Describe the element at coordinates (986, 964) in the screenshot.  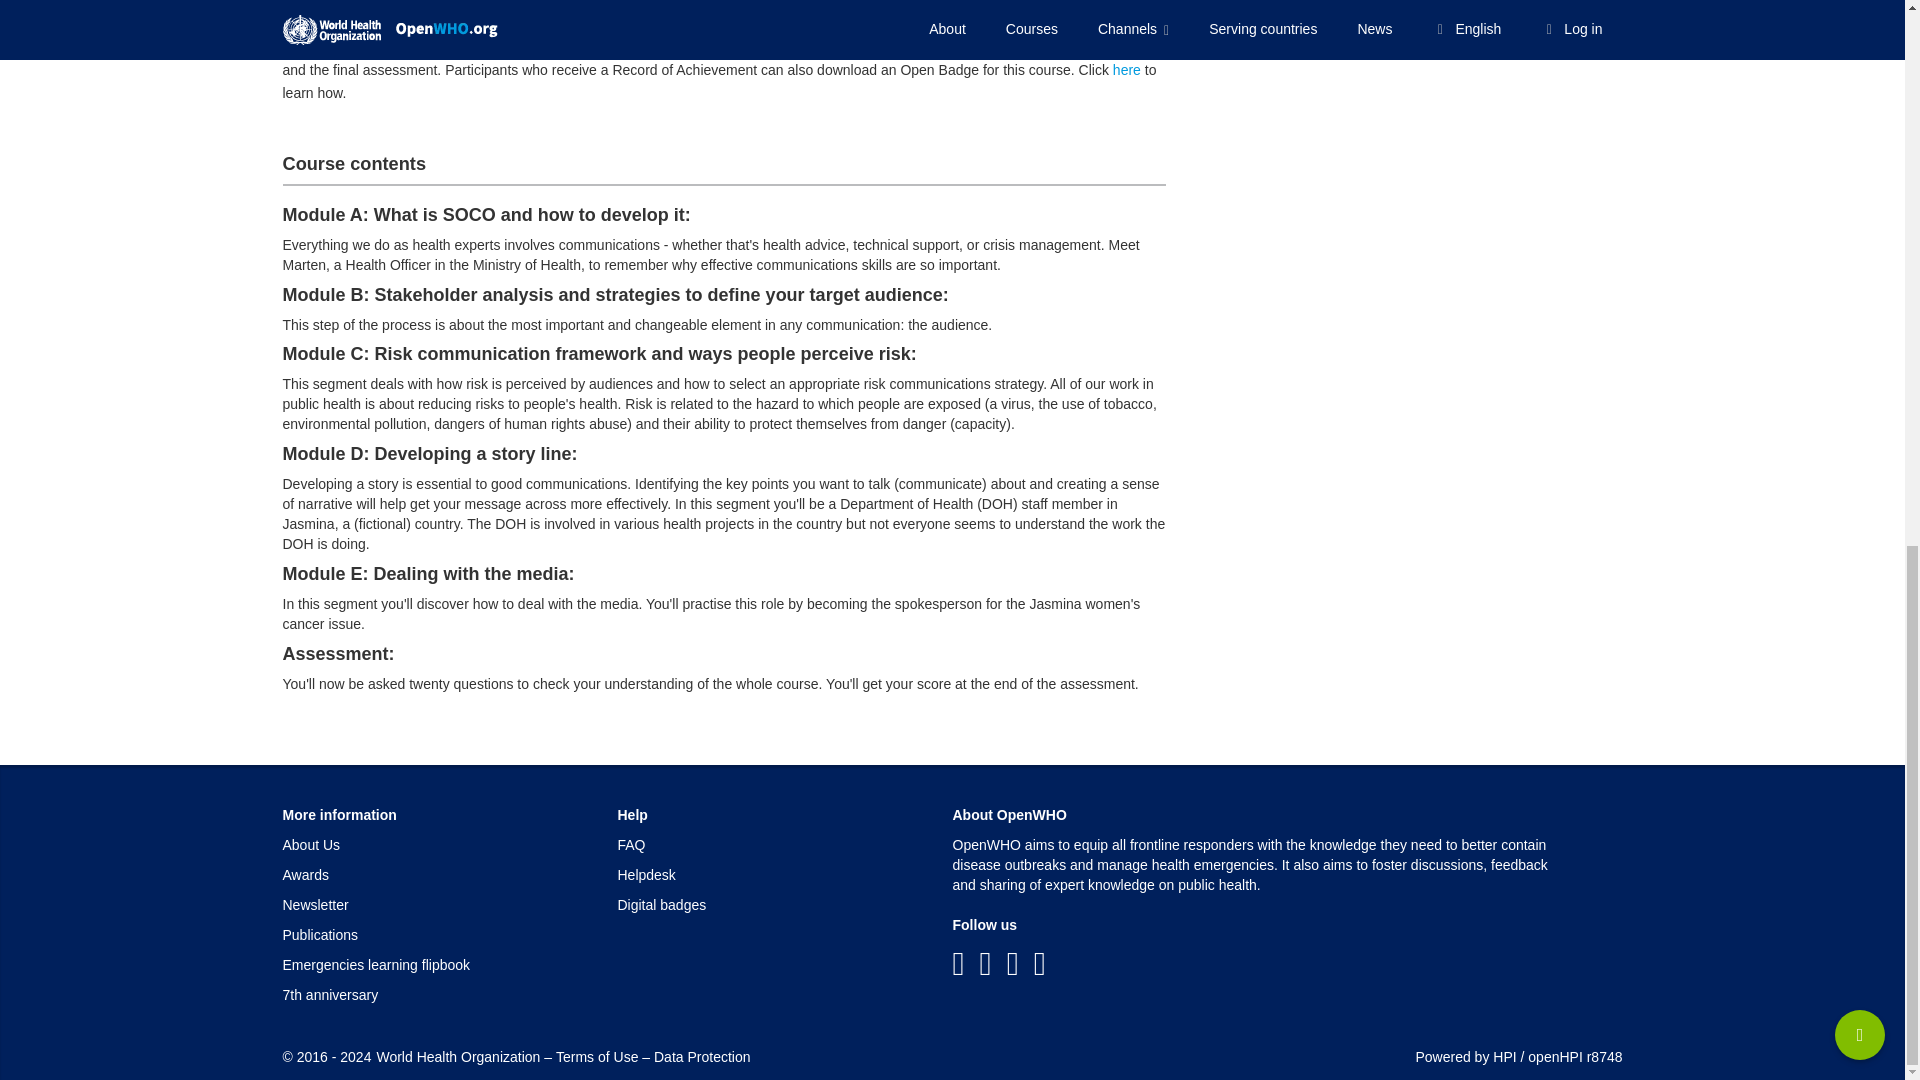
I see `X, formerly Twitter` at that location.